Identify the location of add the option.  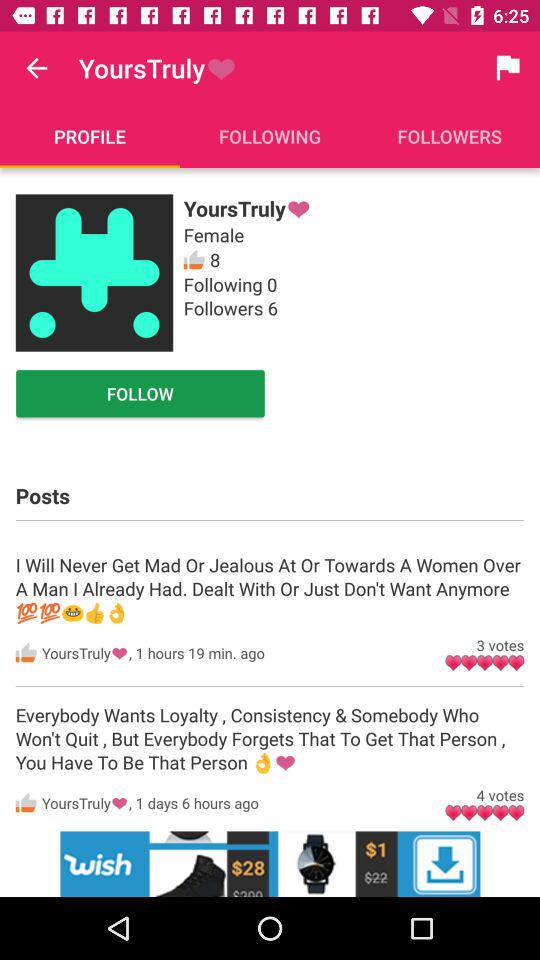
(270, 864).